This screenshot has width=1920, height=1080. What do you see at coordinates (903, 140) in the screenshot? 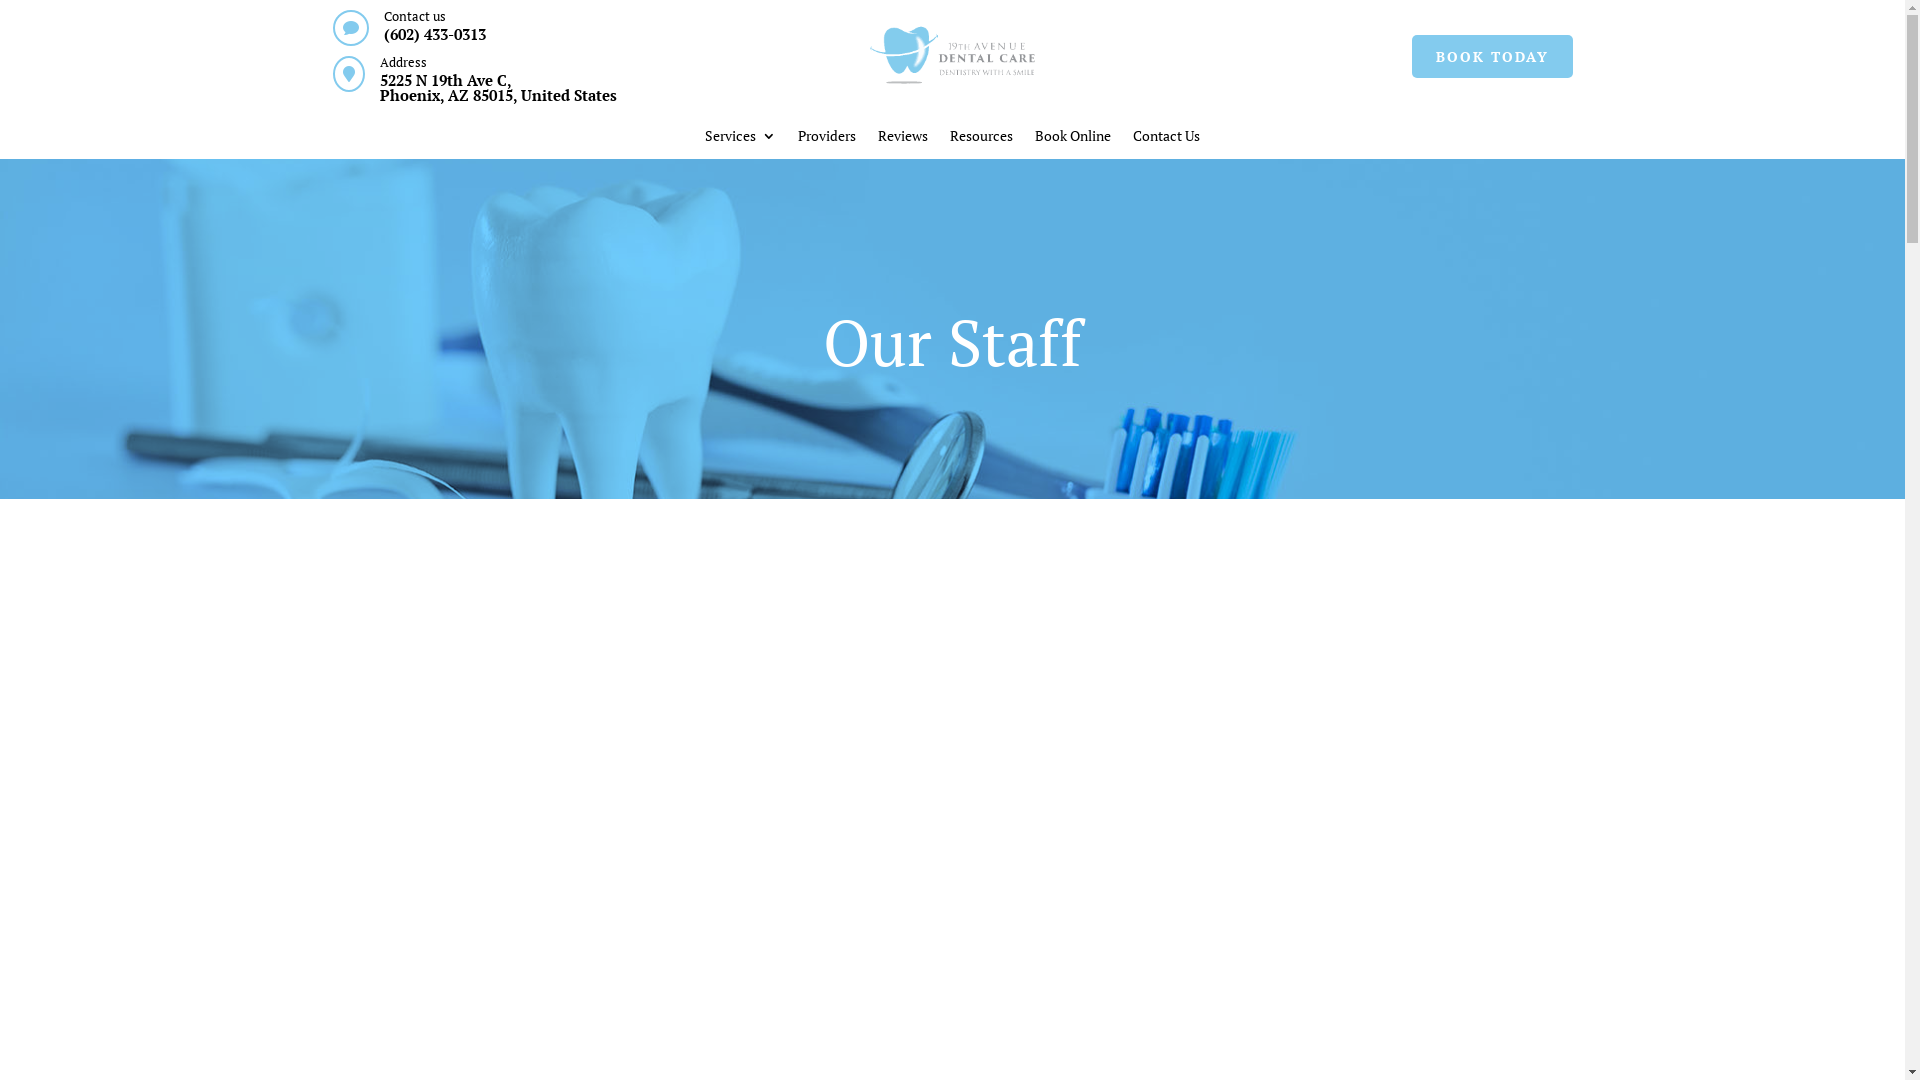
I see `Reviews` at bounding box center [903, 140].